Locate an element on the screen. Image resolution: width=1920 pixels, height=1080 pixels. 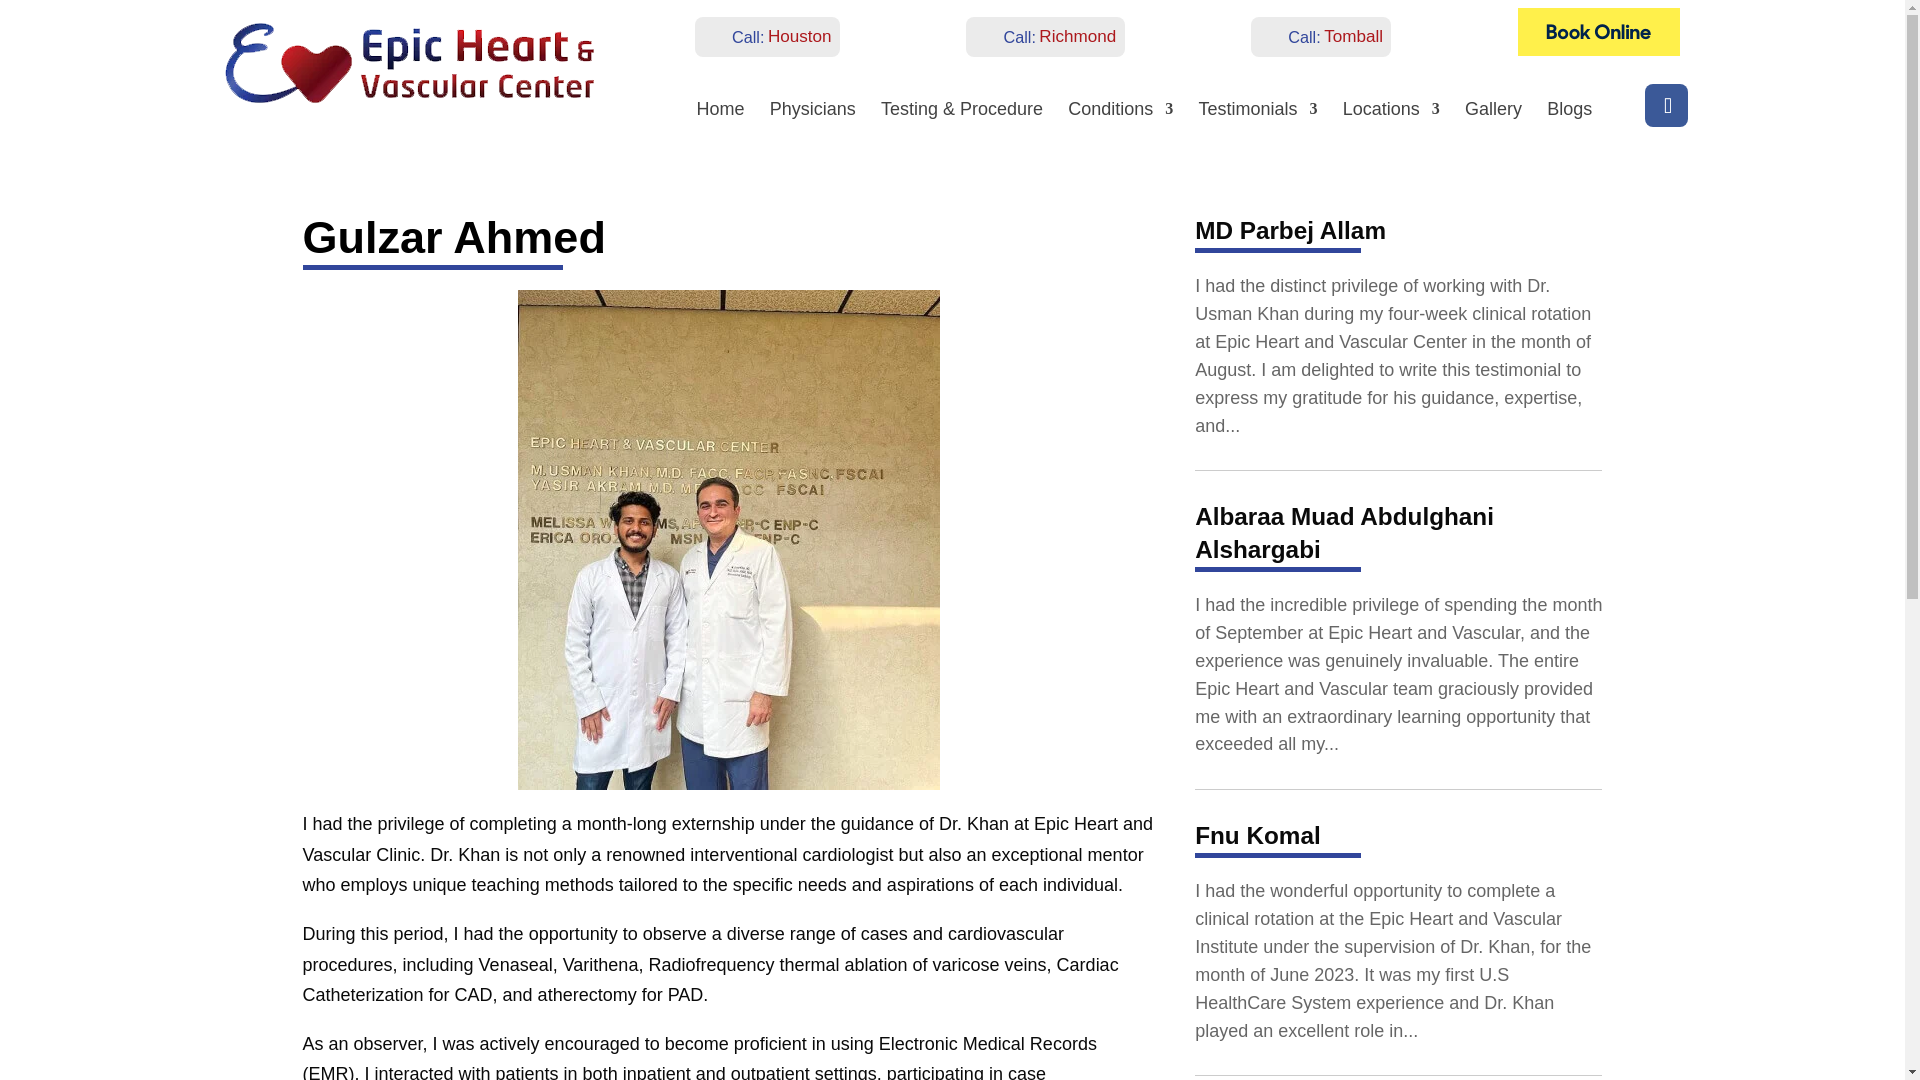
Physicians is located at coordinates (812, 113).